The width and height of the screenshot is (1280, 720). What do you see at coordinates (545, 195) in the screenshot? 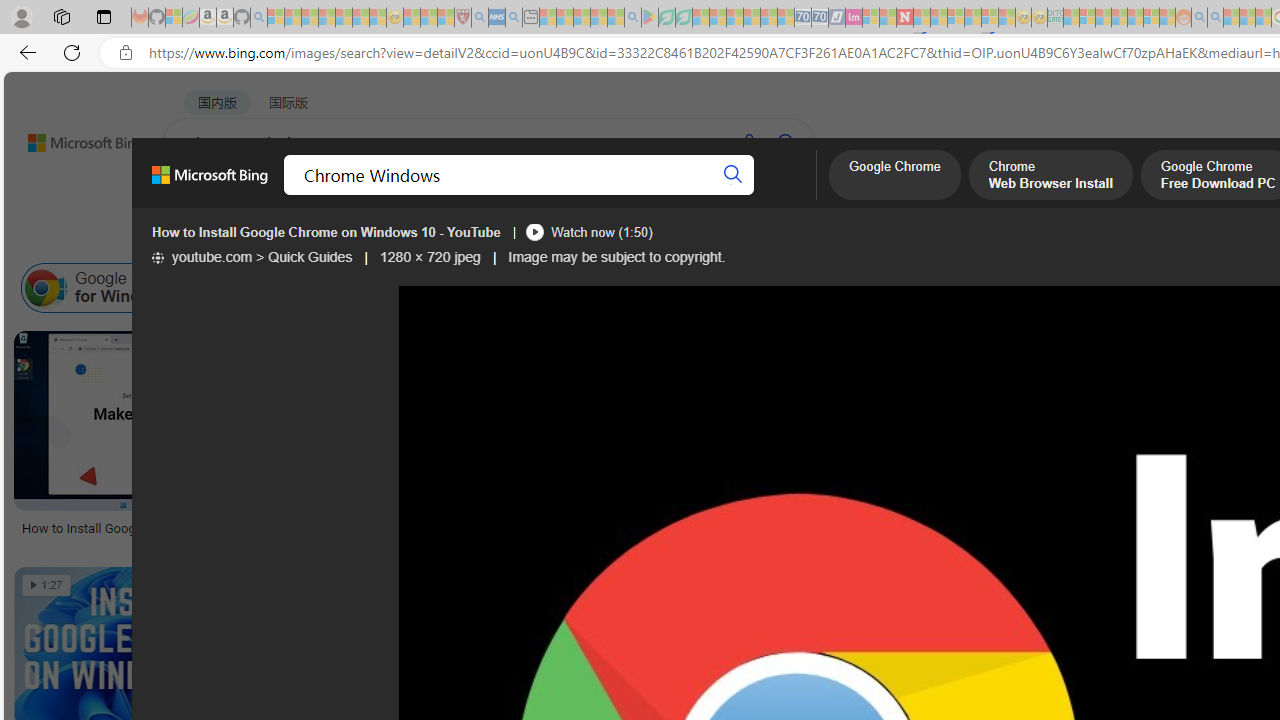
I see `VIDEOS` at bounding box center [545, 195].